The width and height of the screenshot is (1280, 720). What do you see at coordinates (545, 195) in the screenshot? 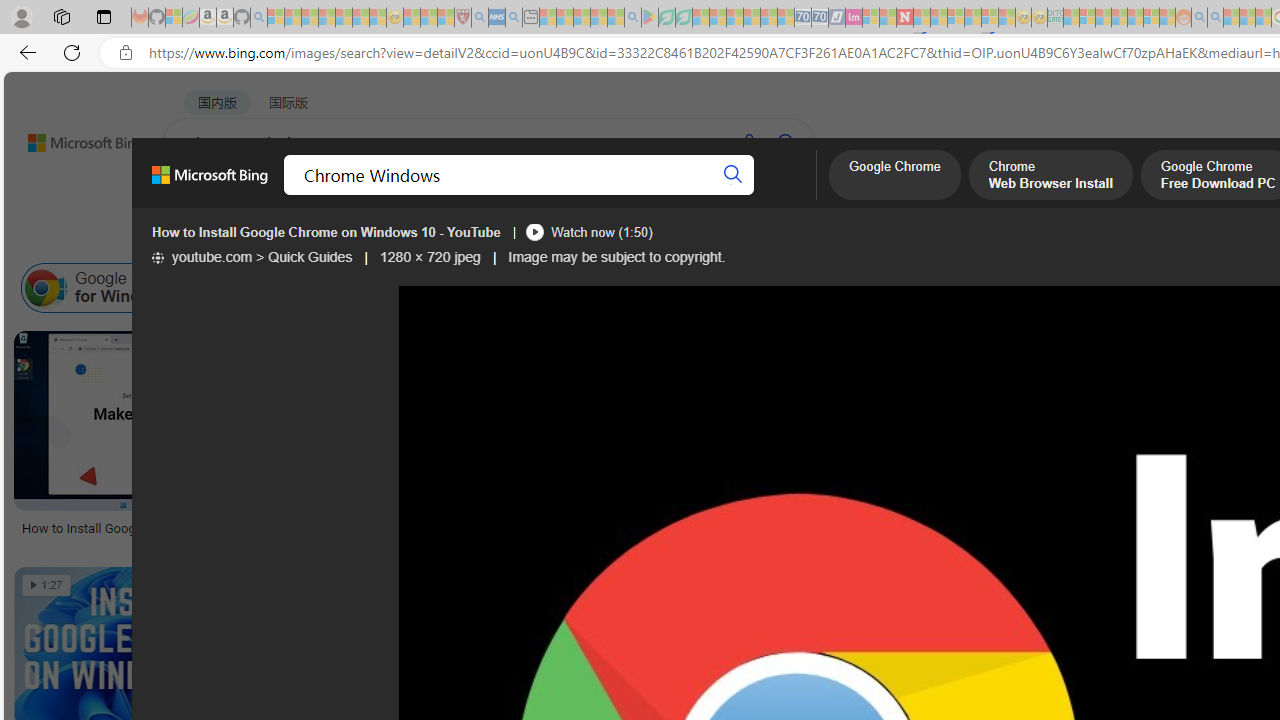
I see `VIDEOS` at bounding box center [545, 195].